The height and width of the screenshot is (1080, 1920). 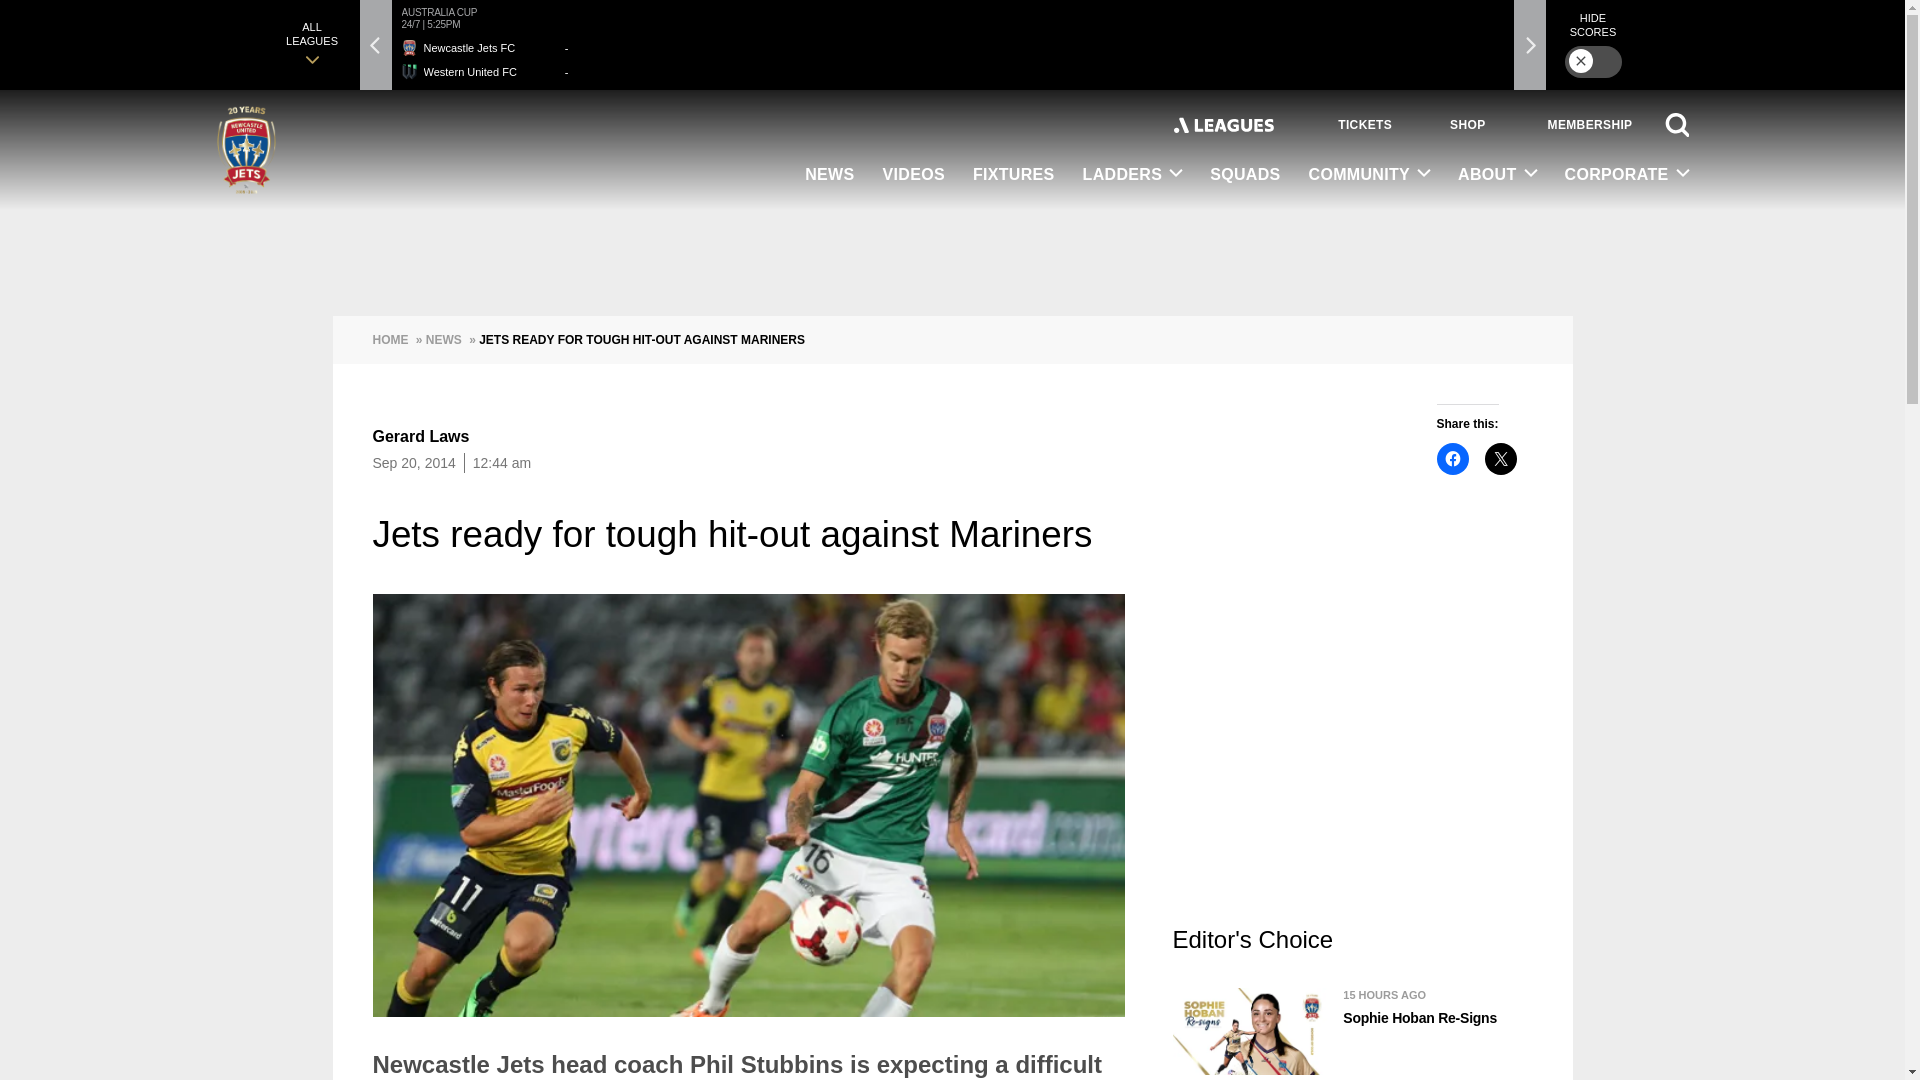 I want to click on CORPORATE, so click(x=1620, y=175).